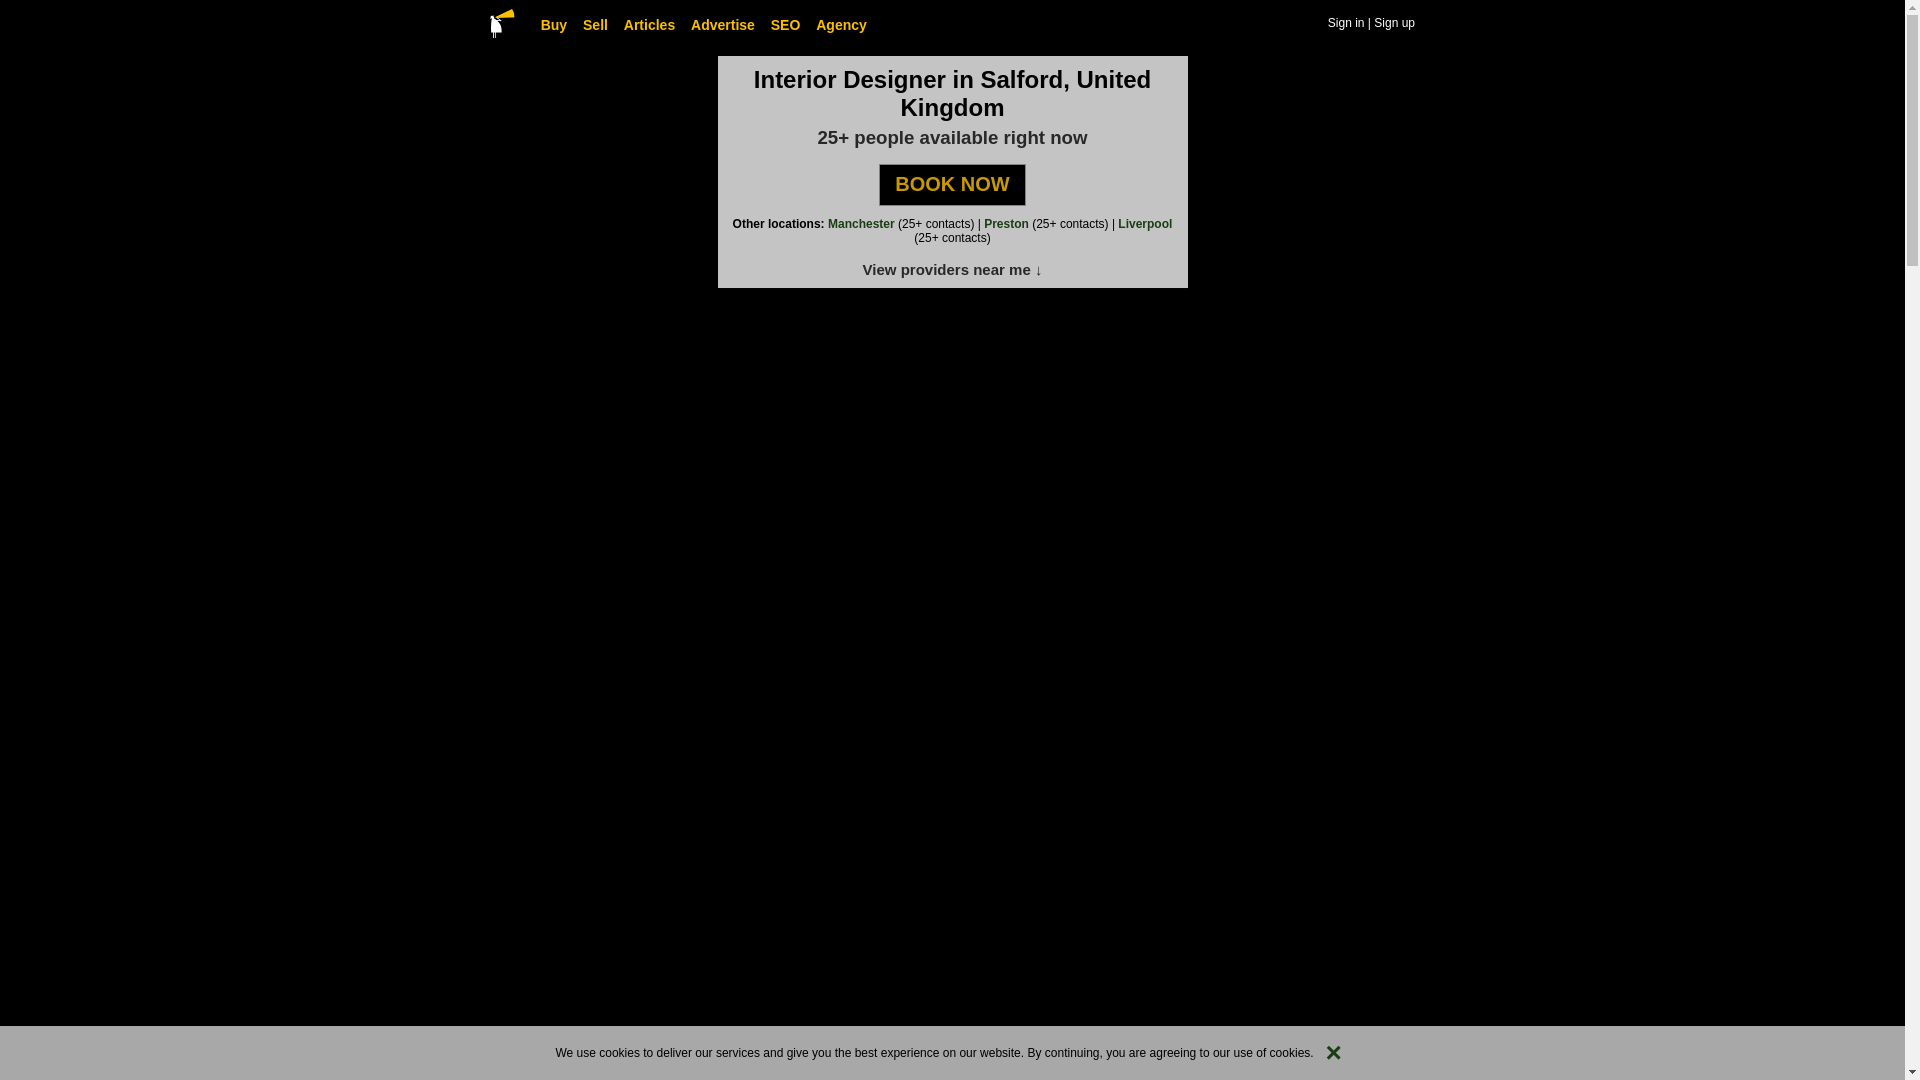 This screenshot has width=1920, height=1080. Describe the element at coordinates (842, 25) in the screenshot. I see `Agency` at that location.